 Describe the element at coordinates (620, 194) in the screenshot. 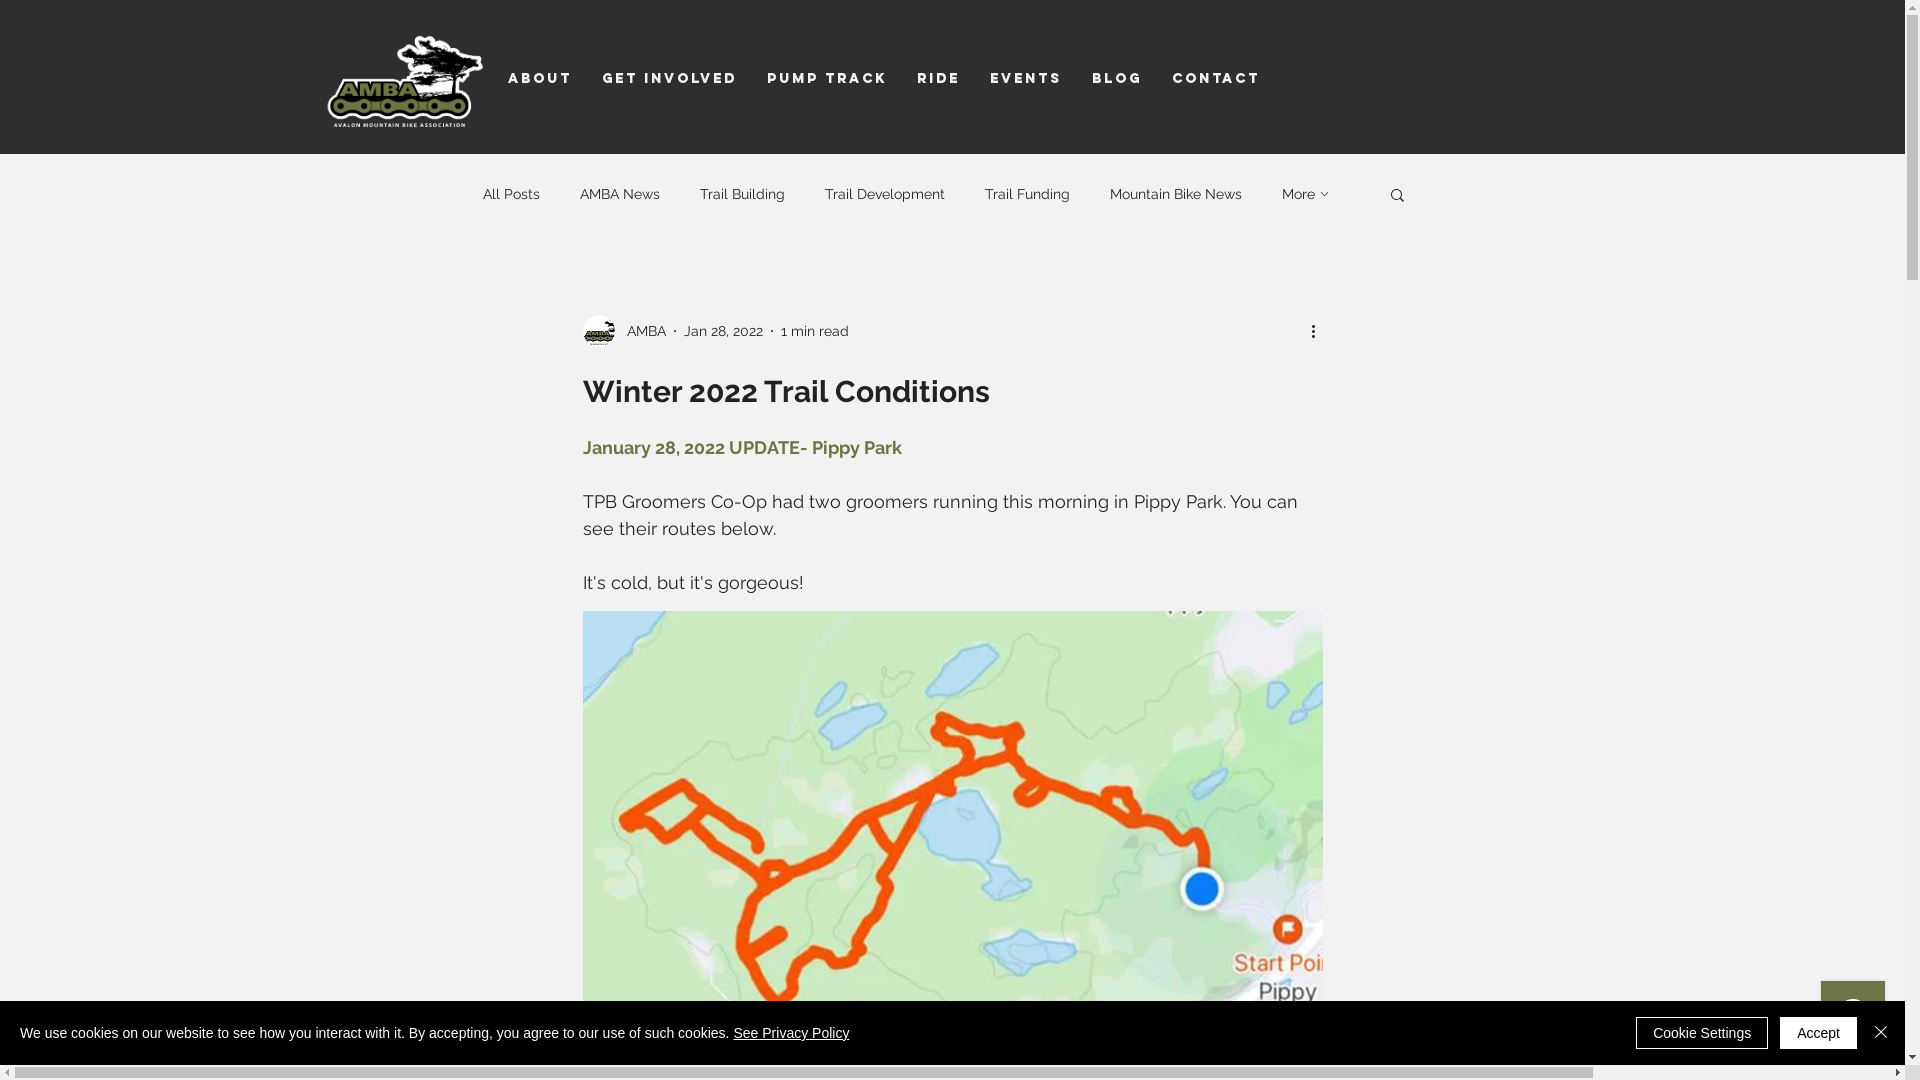

I see `AMBA News` at that location.